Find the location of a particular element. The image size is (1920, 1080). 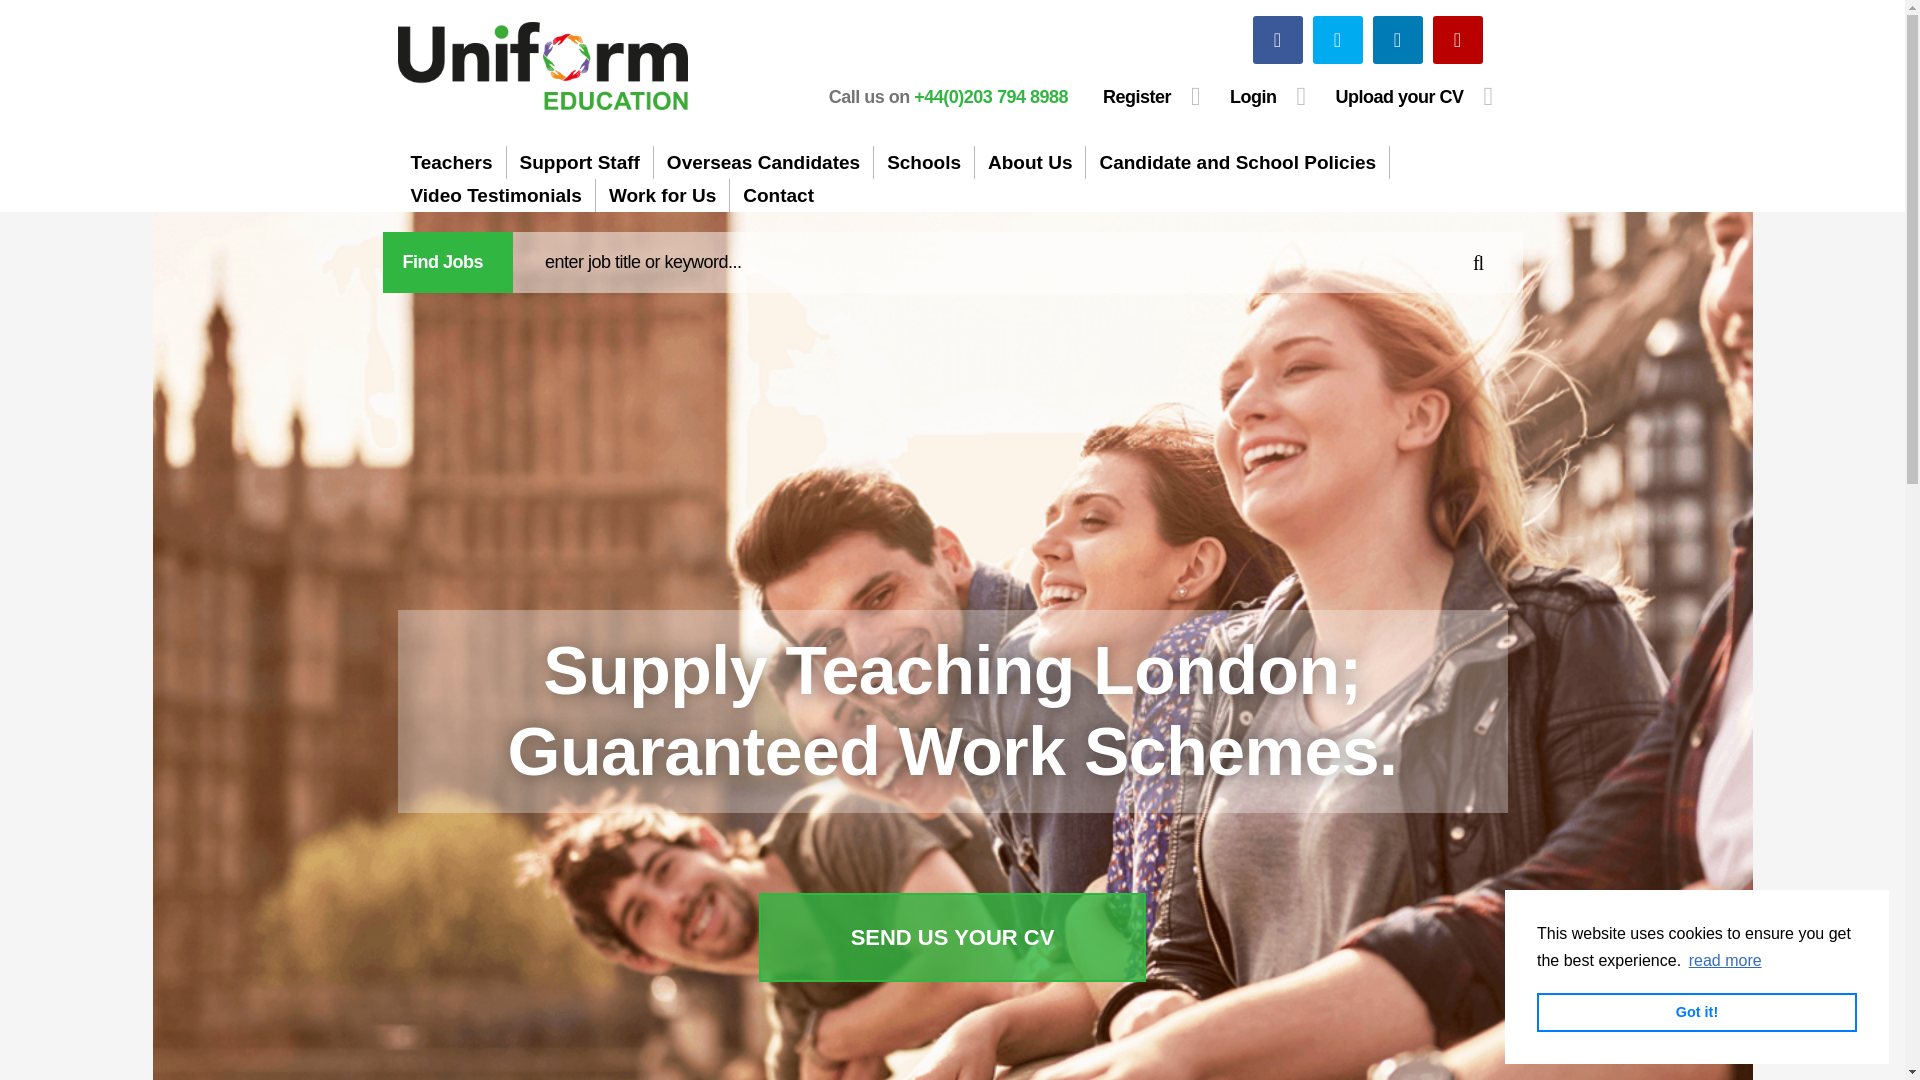

Schools is located at coordinates (923, 162).